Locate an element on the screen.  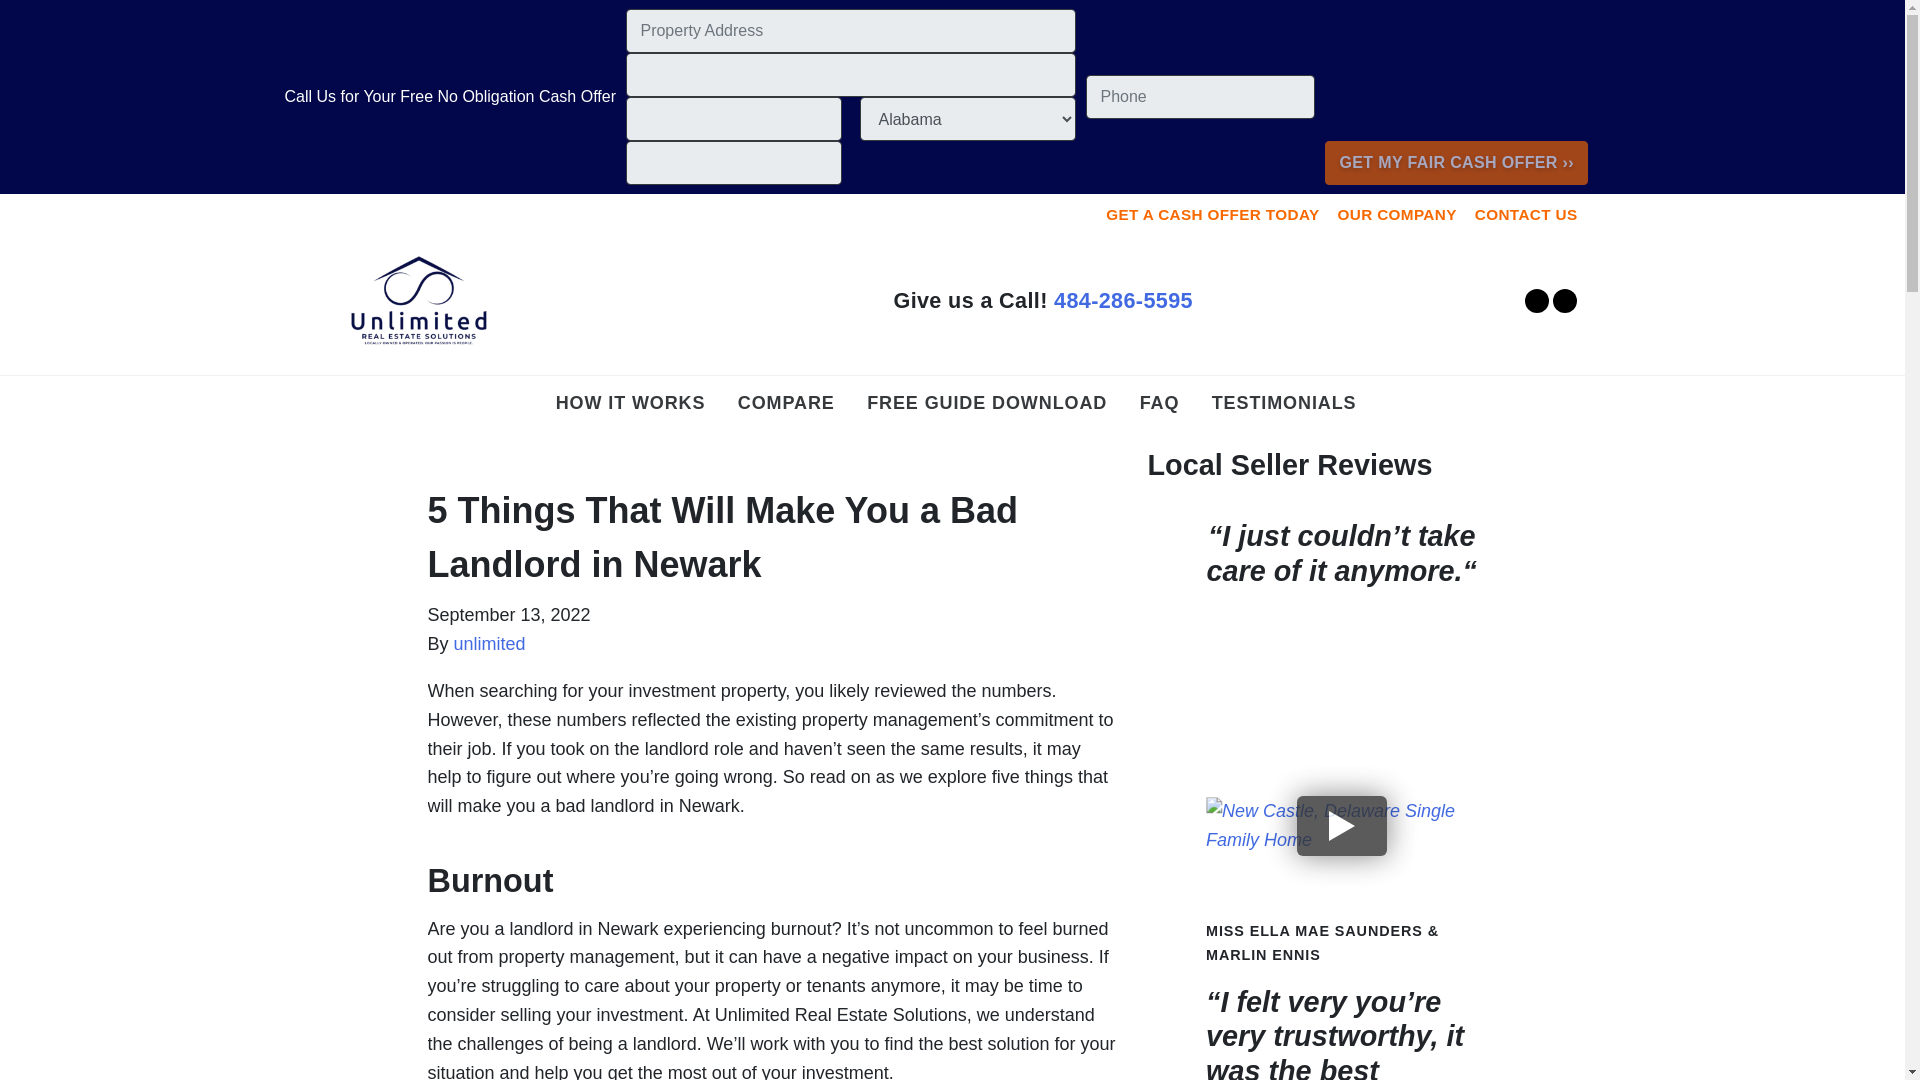
COMPARE is located at coordinates (786, 402).